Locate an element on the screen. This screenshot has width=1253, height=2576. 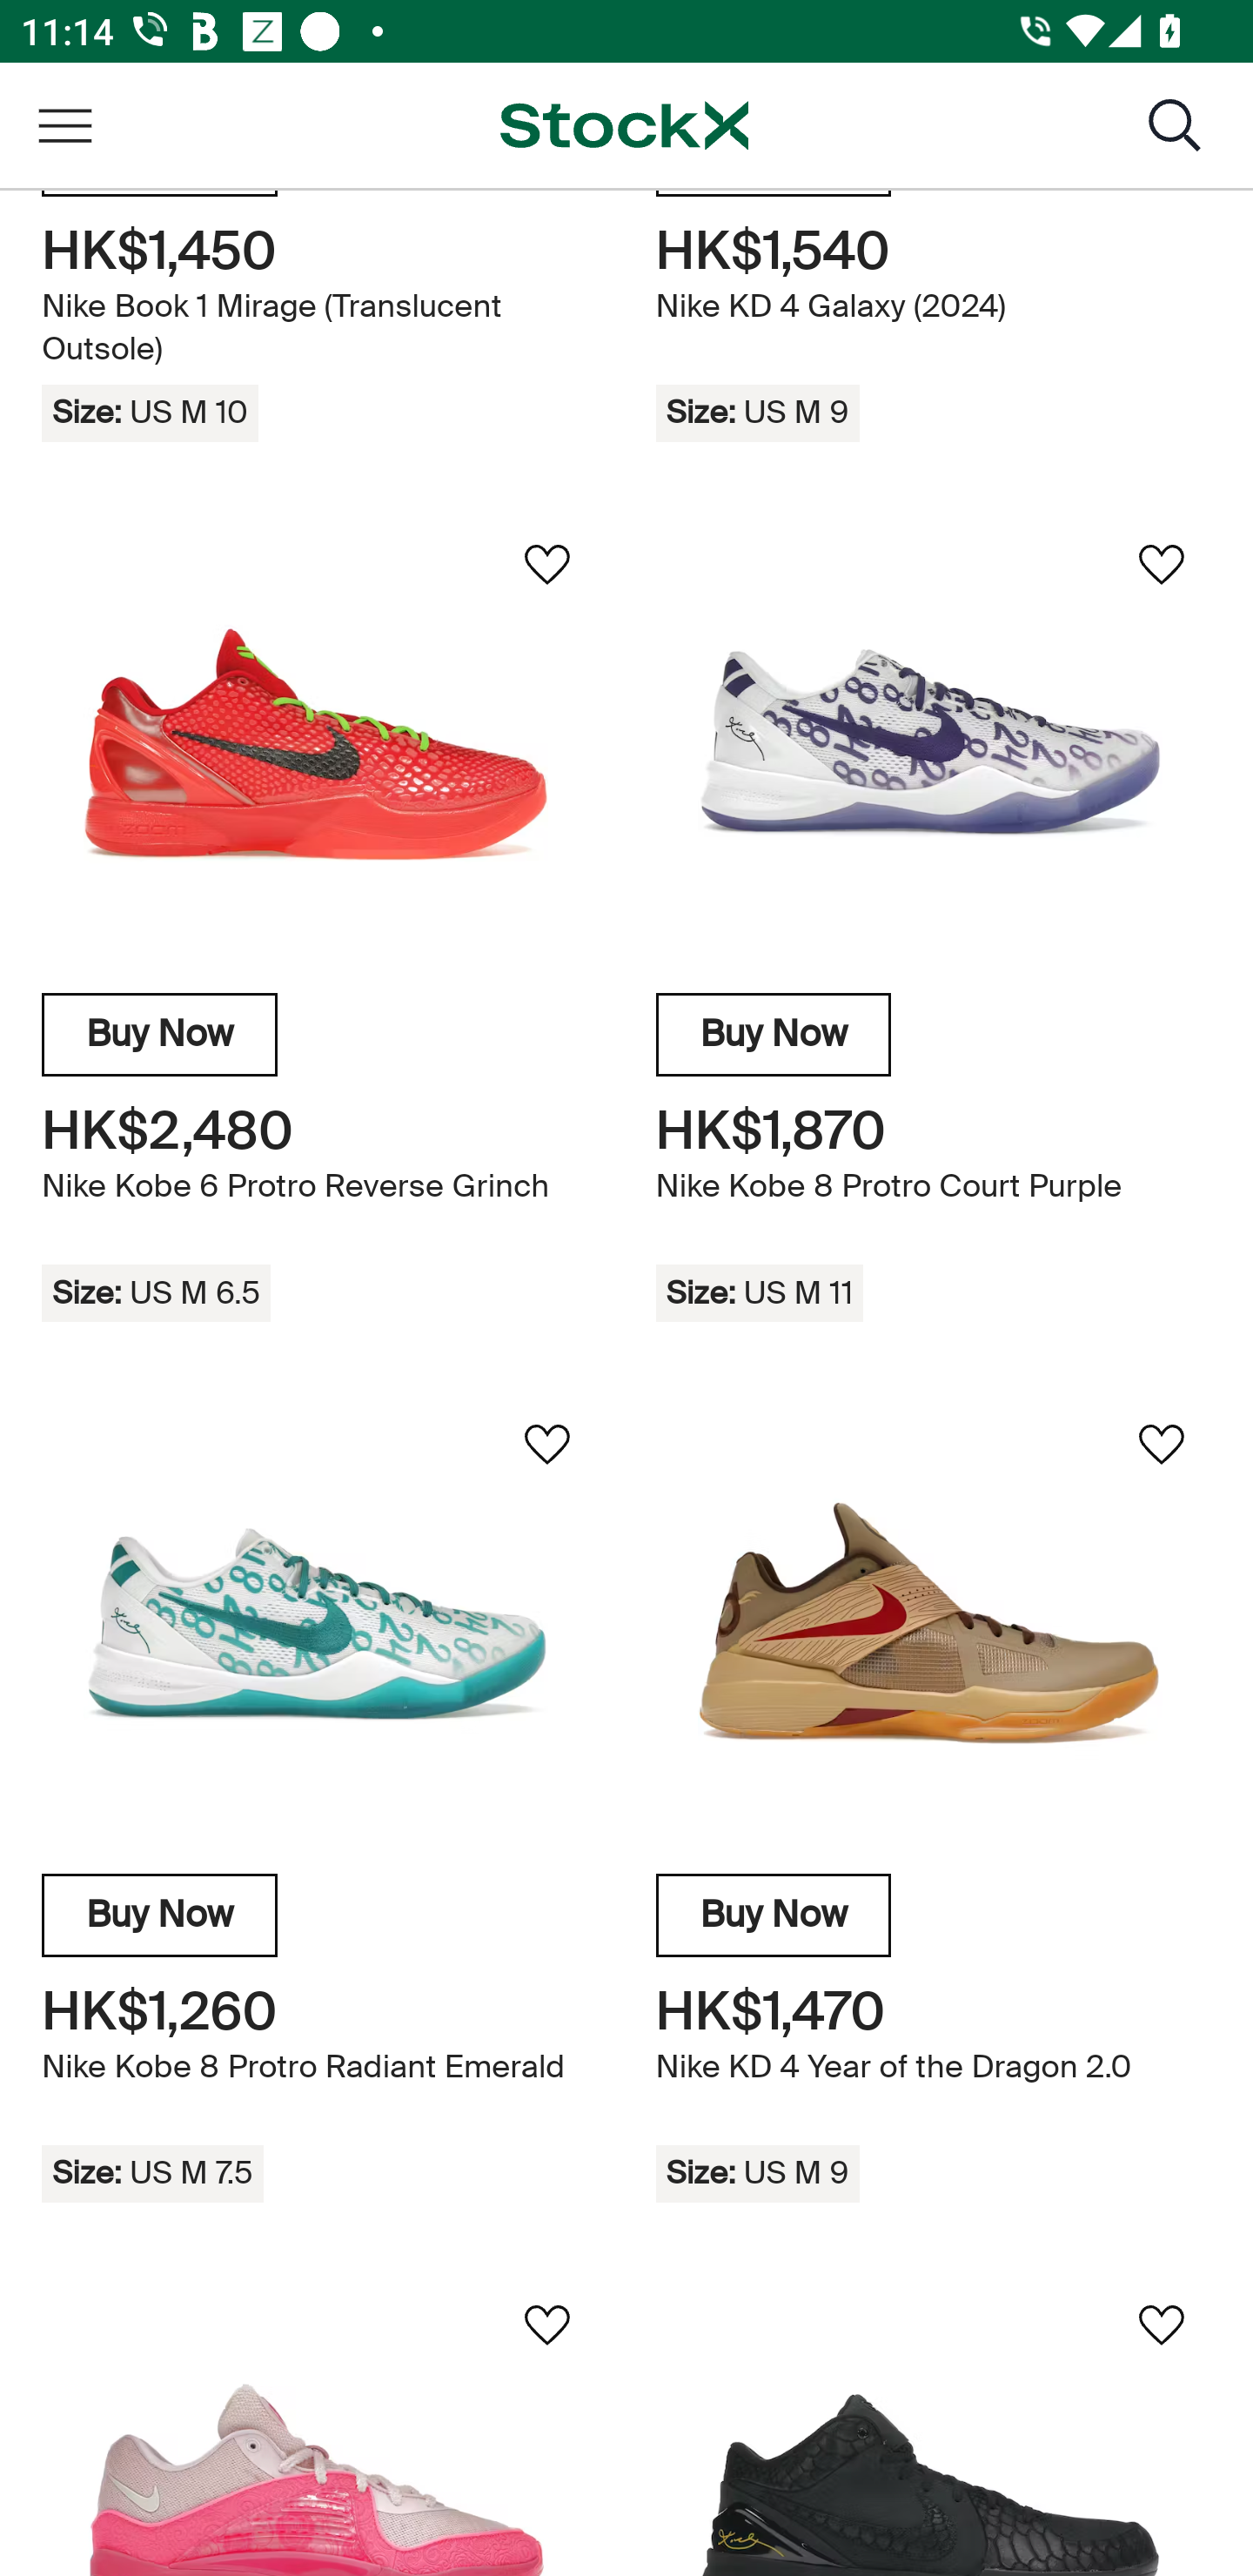
Buy Now is located at coordinates (774, 1036).